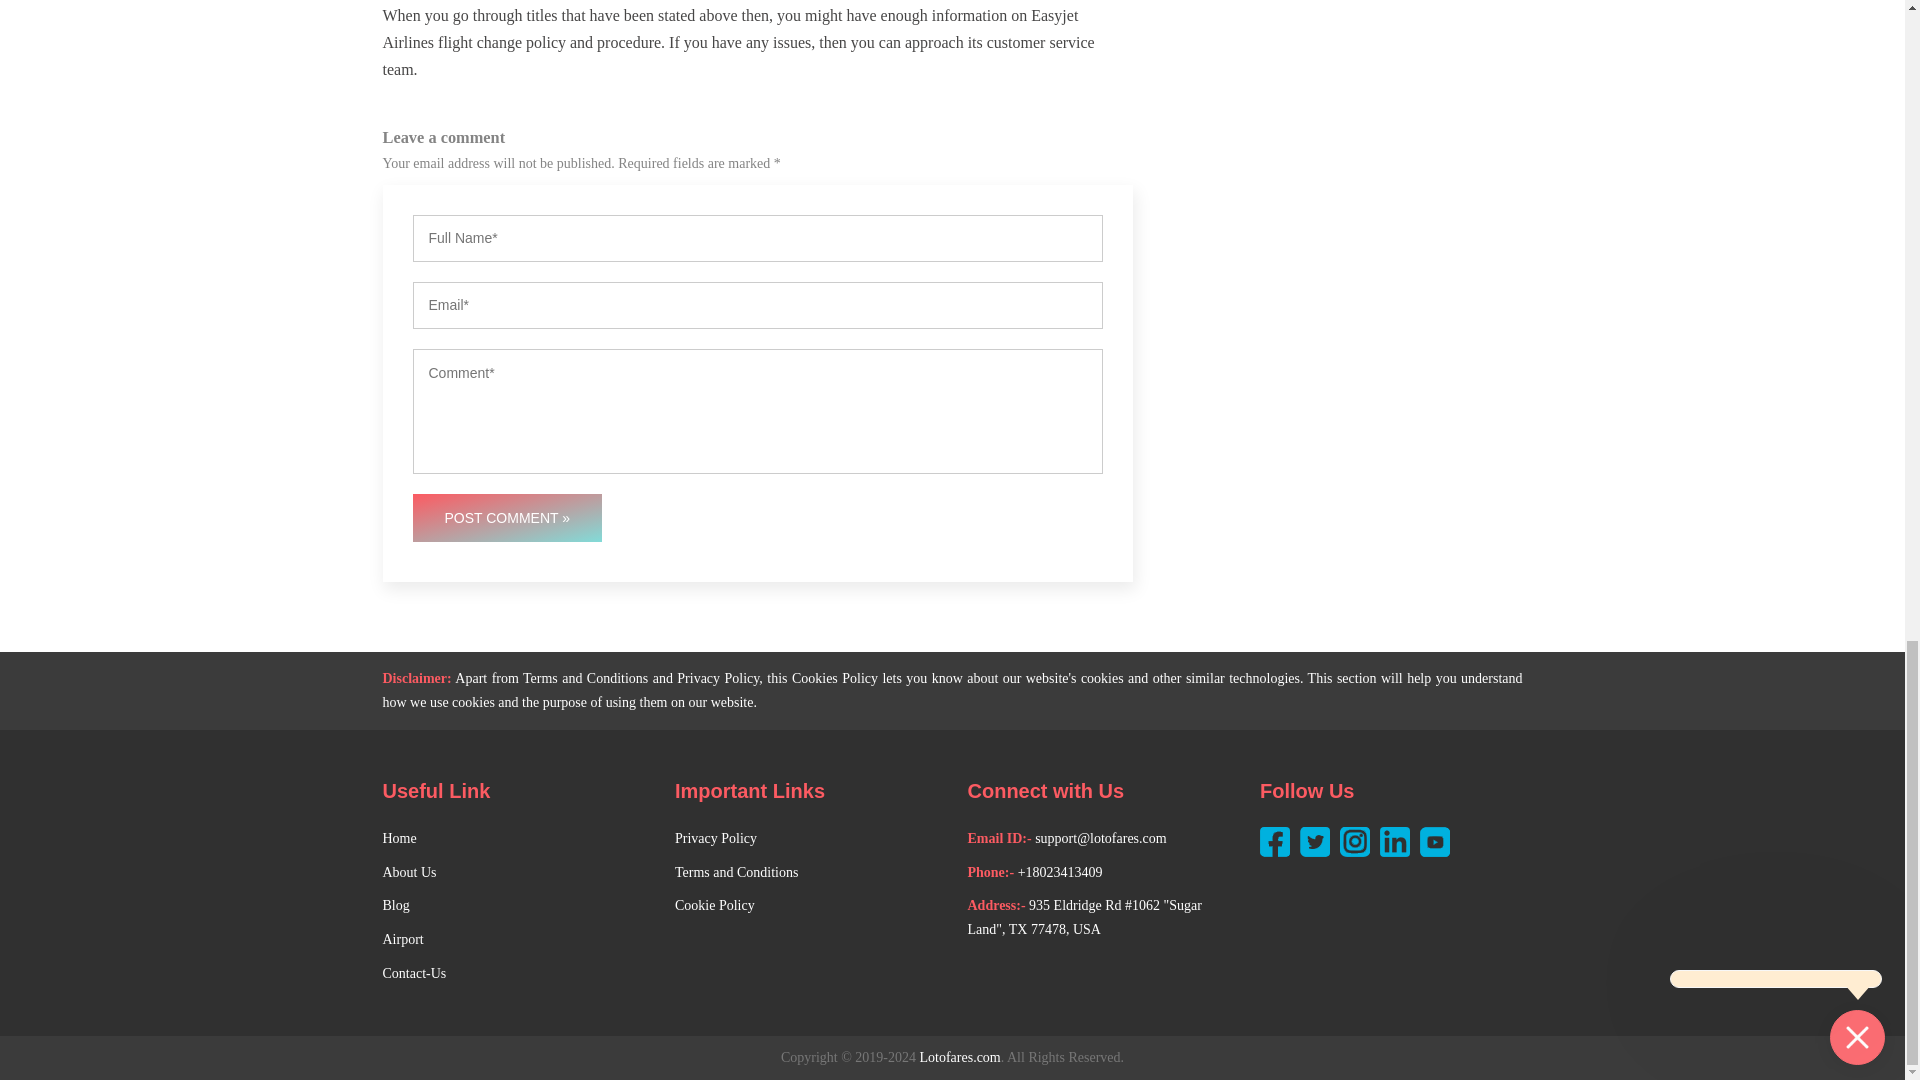  What do you see at coordinates (736, 872) in the screenshot?
I see `Terms and Conditions` at bounding box center [736, 872].